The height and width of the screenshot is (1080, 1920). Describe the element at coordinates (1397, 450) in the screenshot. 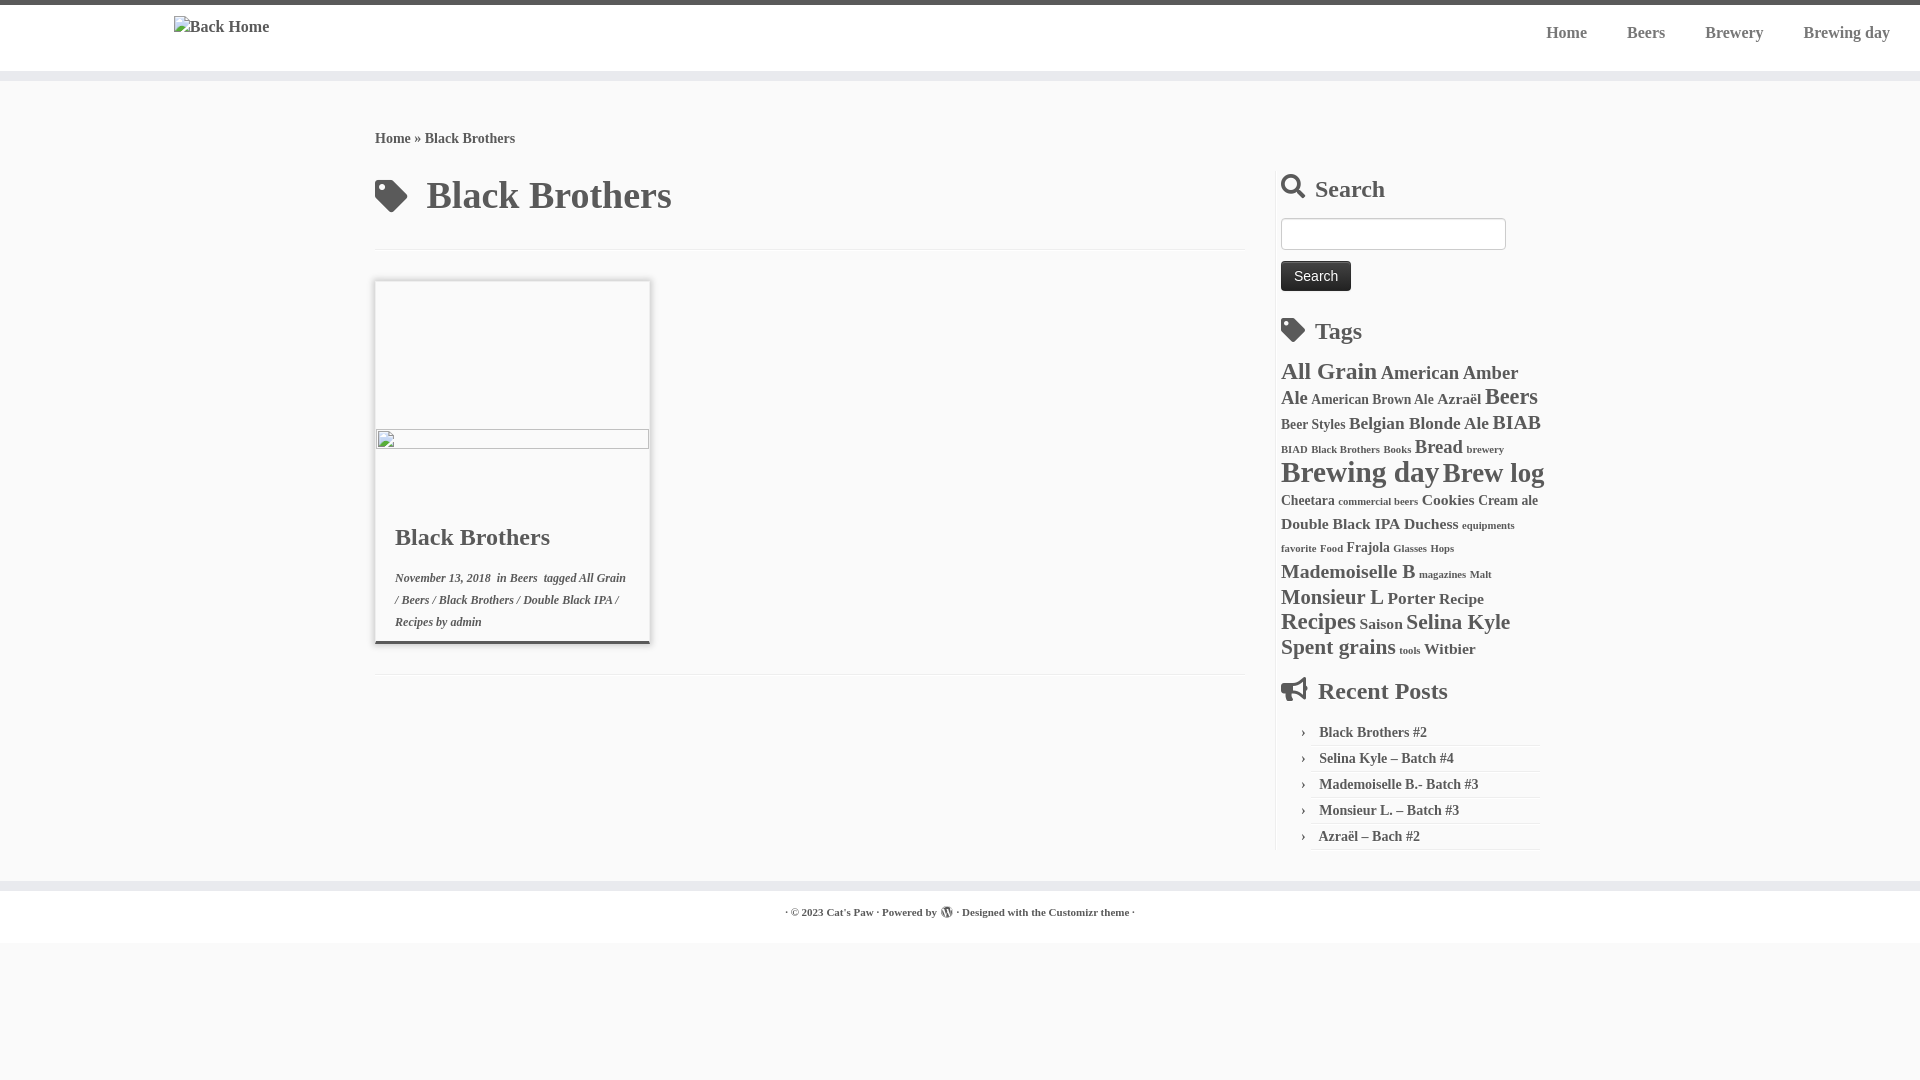

I see `Books` at that location.